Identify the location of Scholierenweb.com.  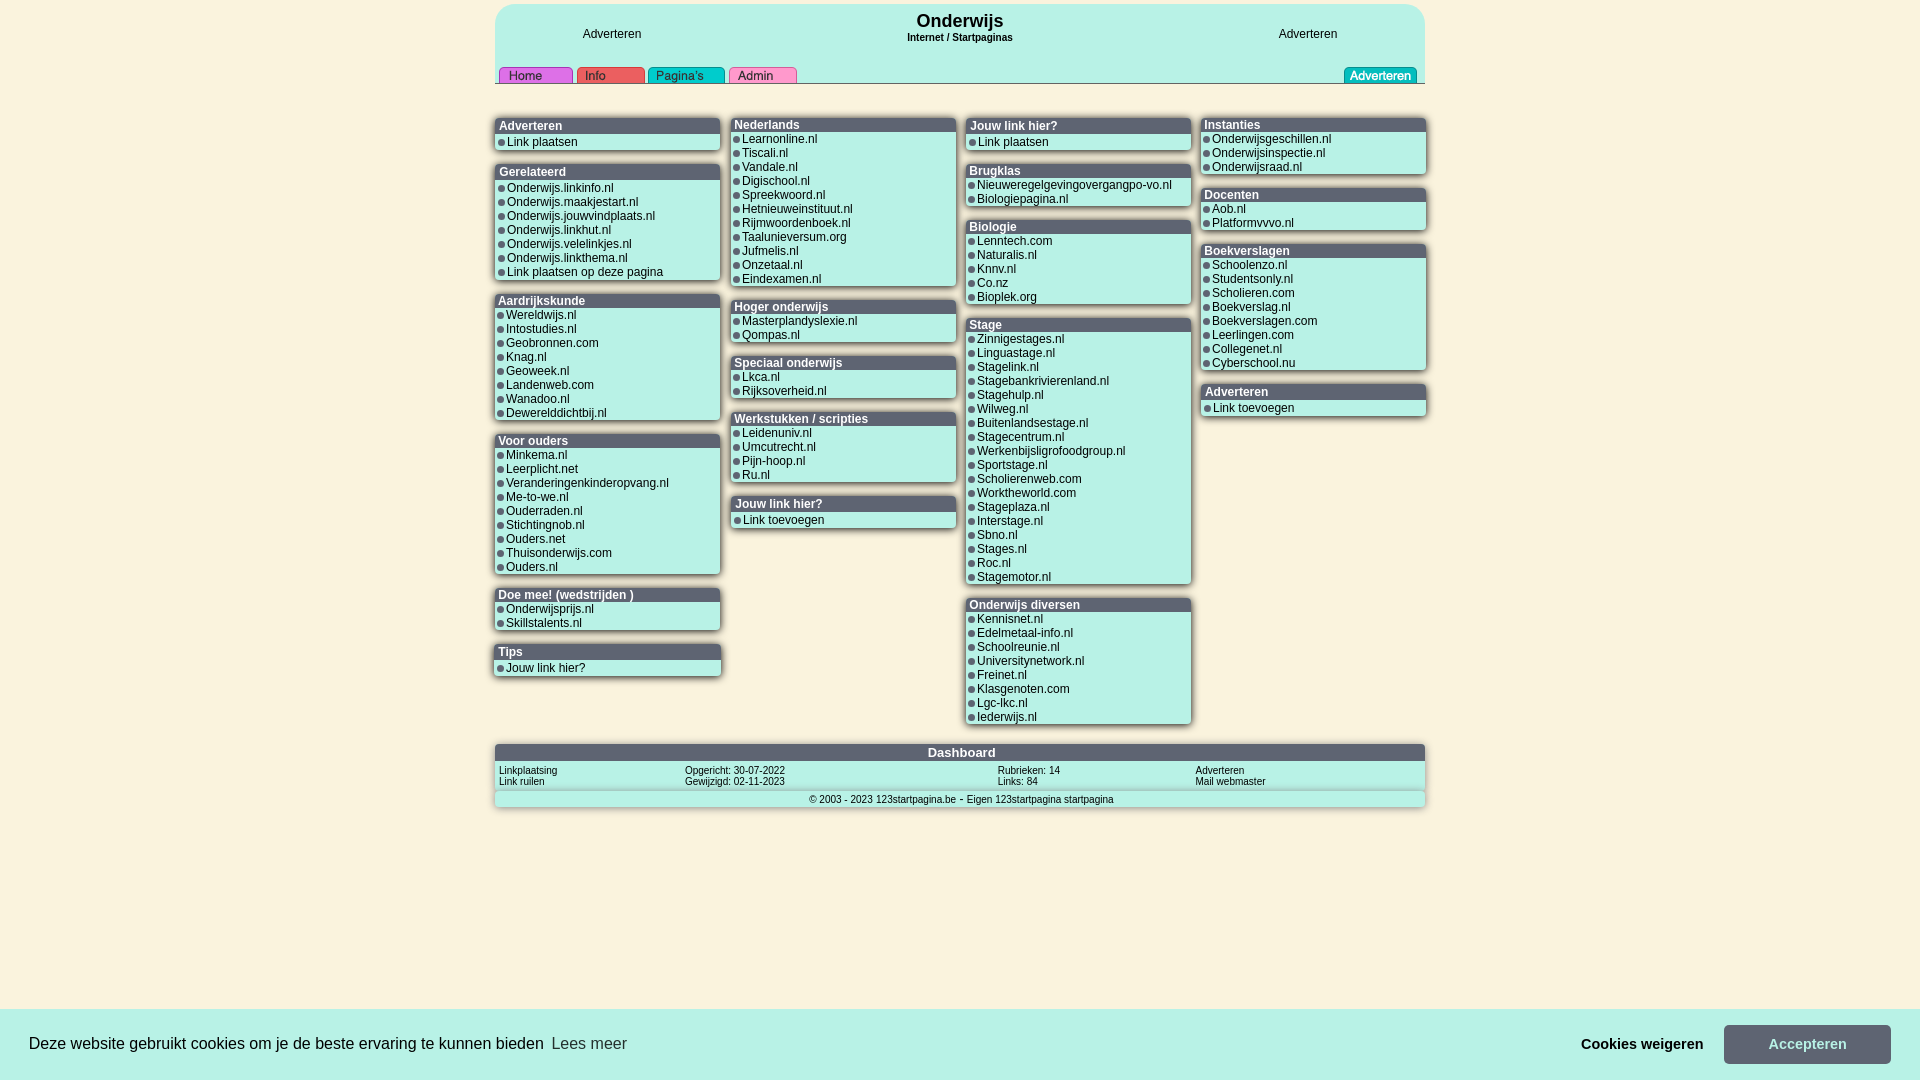
(1030, 479).